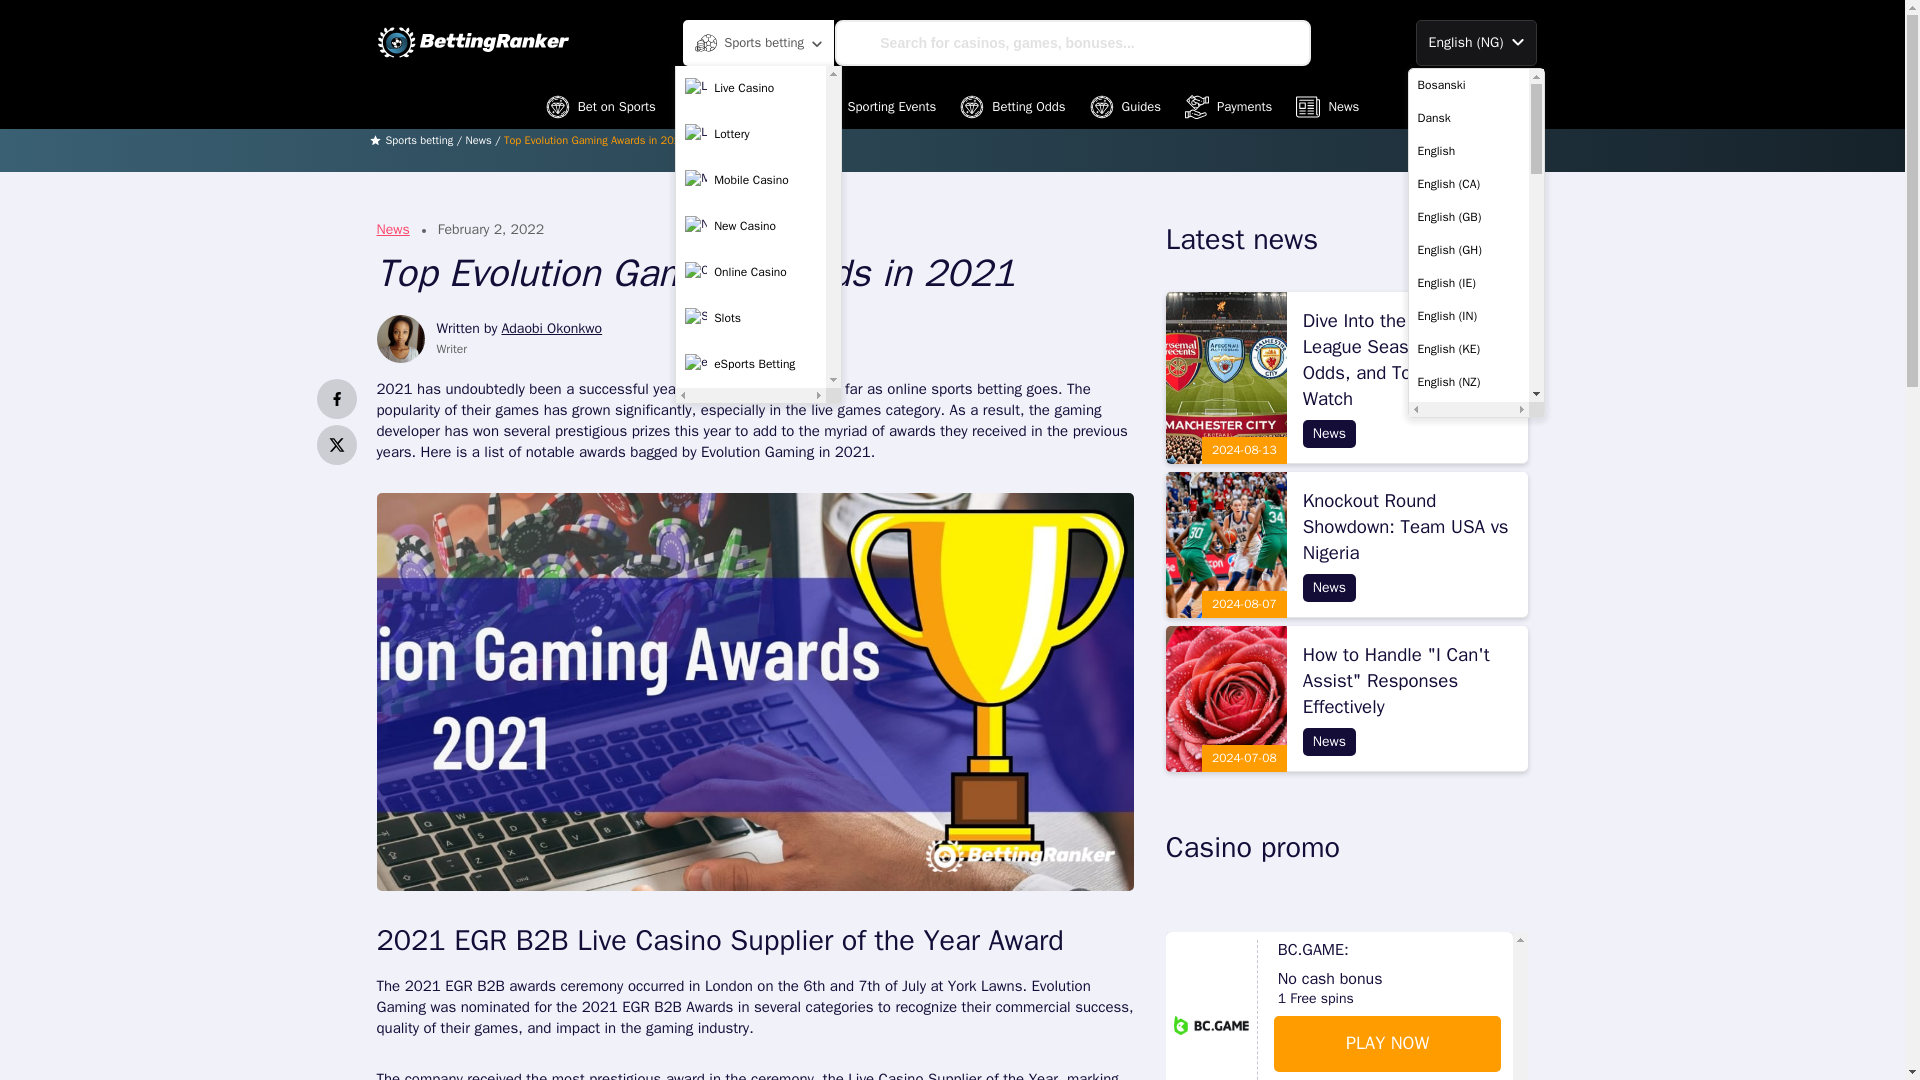 This screenshot has width=1920, height=1080. I want to click on Bosanski, so click(1468, 84).